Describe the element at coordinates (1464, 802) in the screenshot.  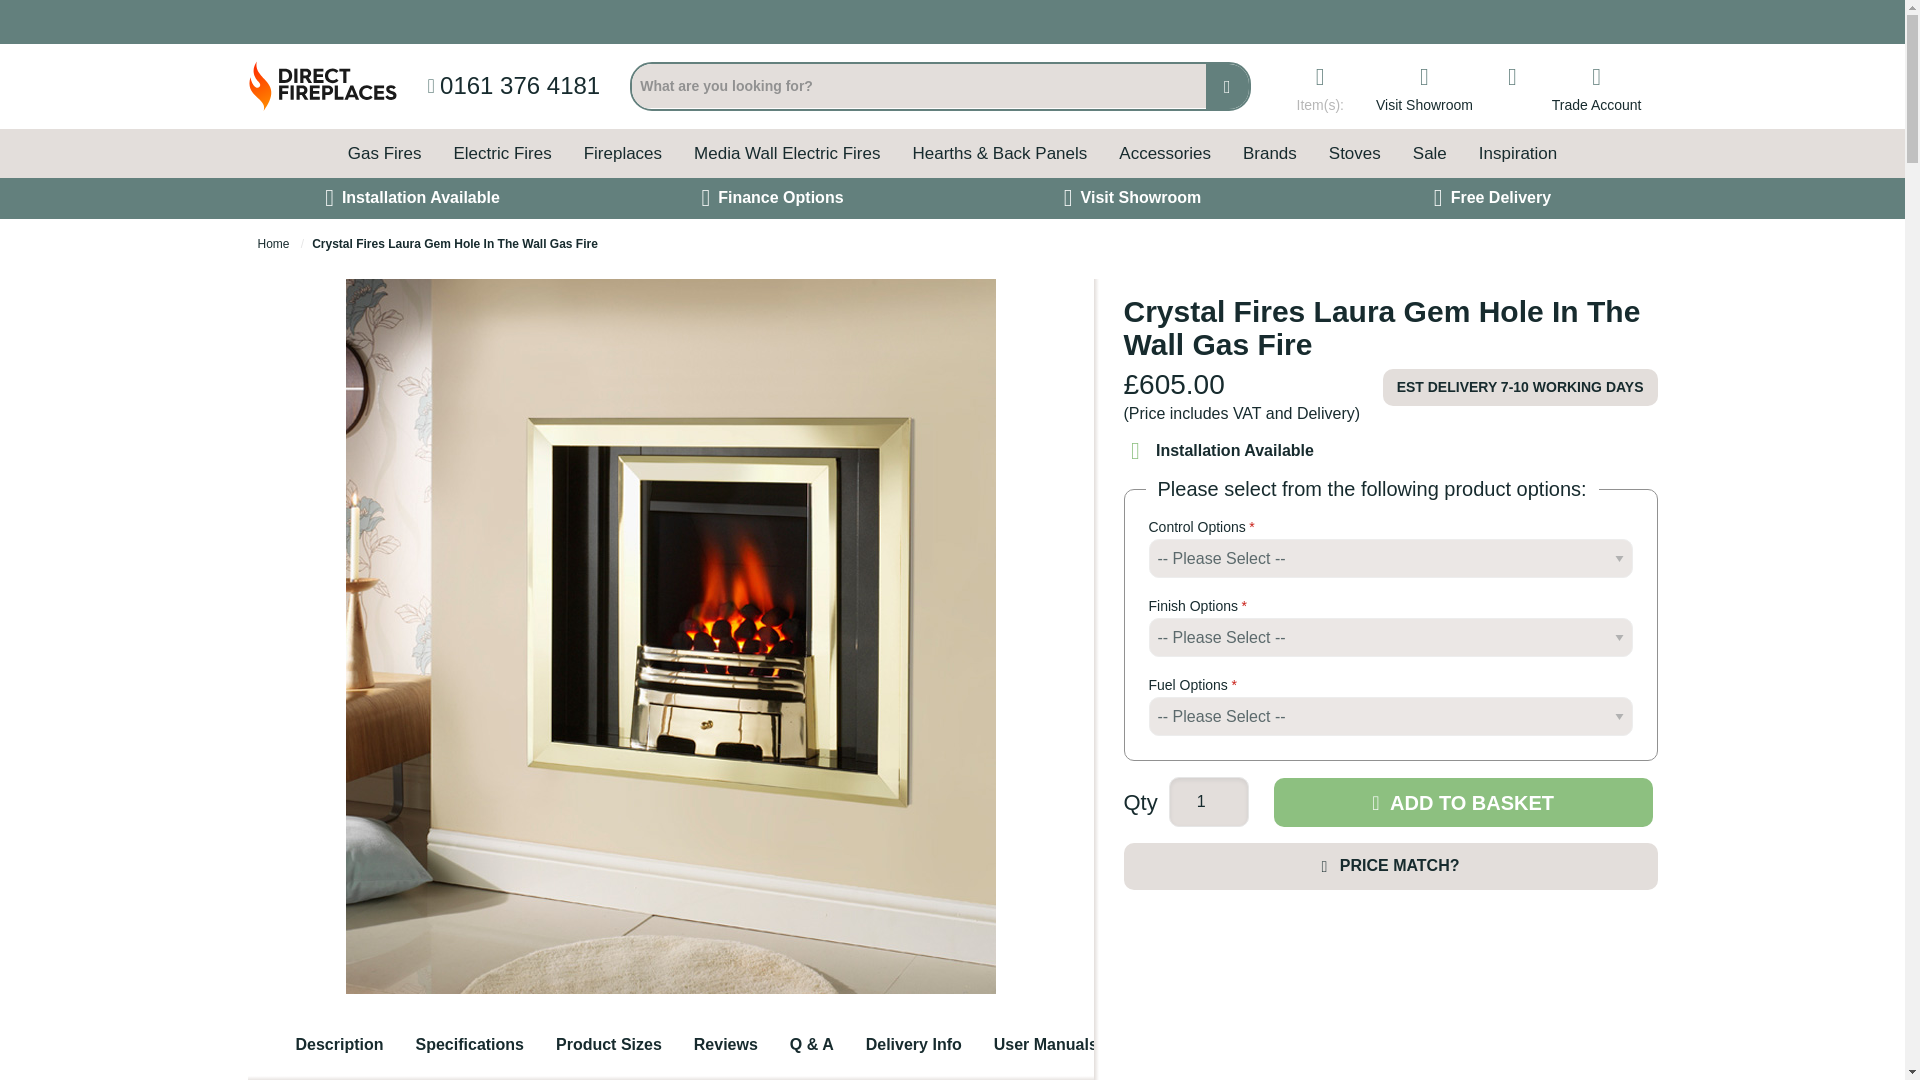
I see `Add to Basket` at that location.